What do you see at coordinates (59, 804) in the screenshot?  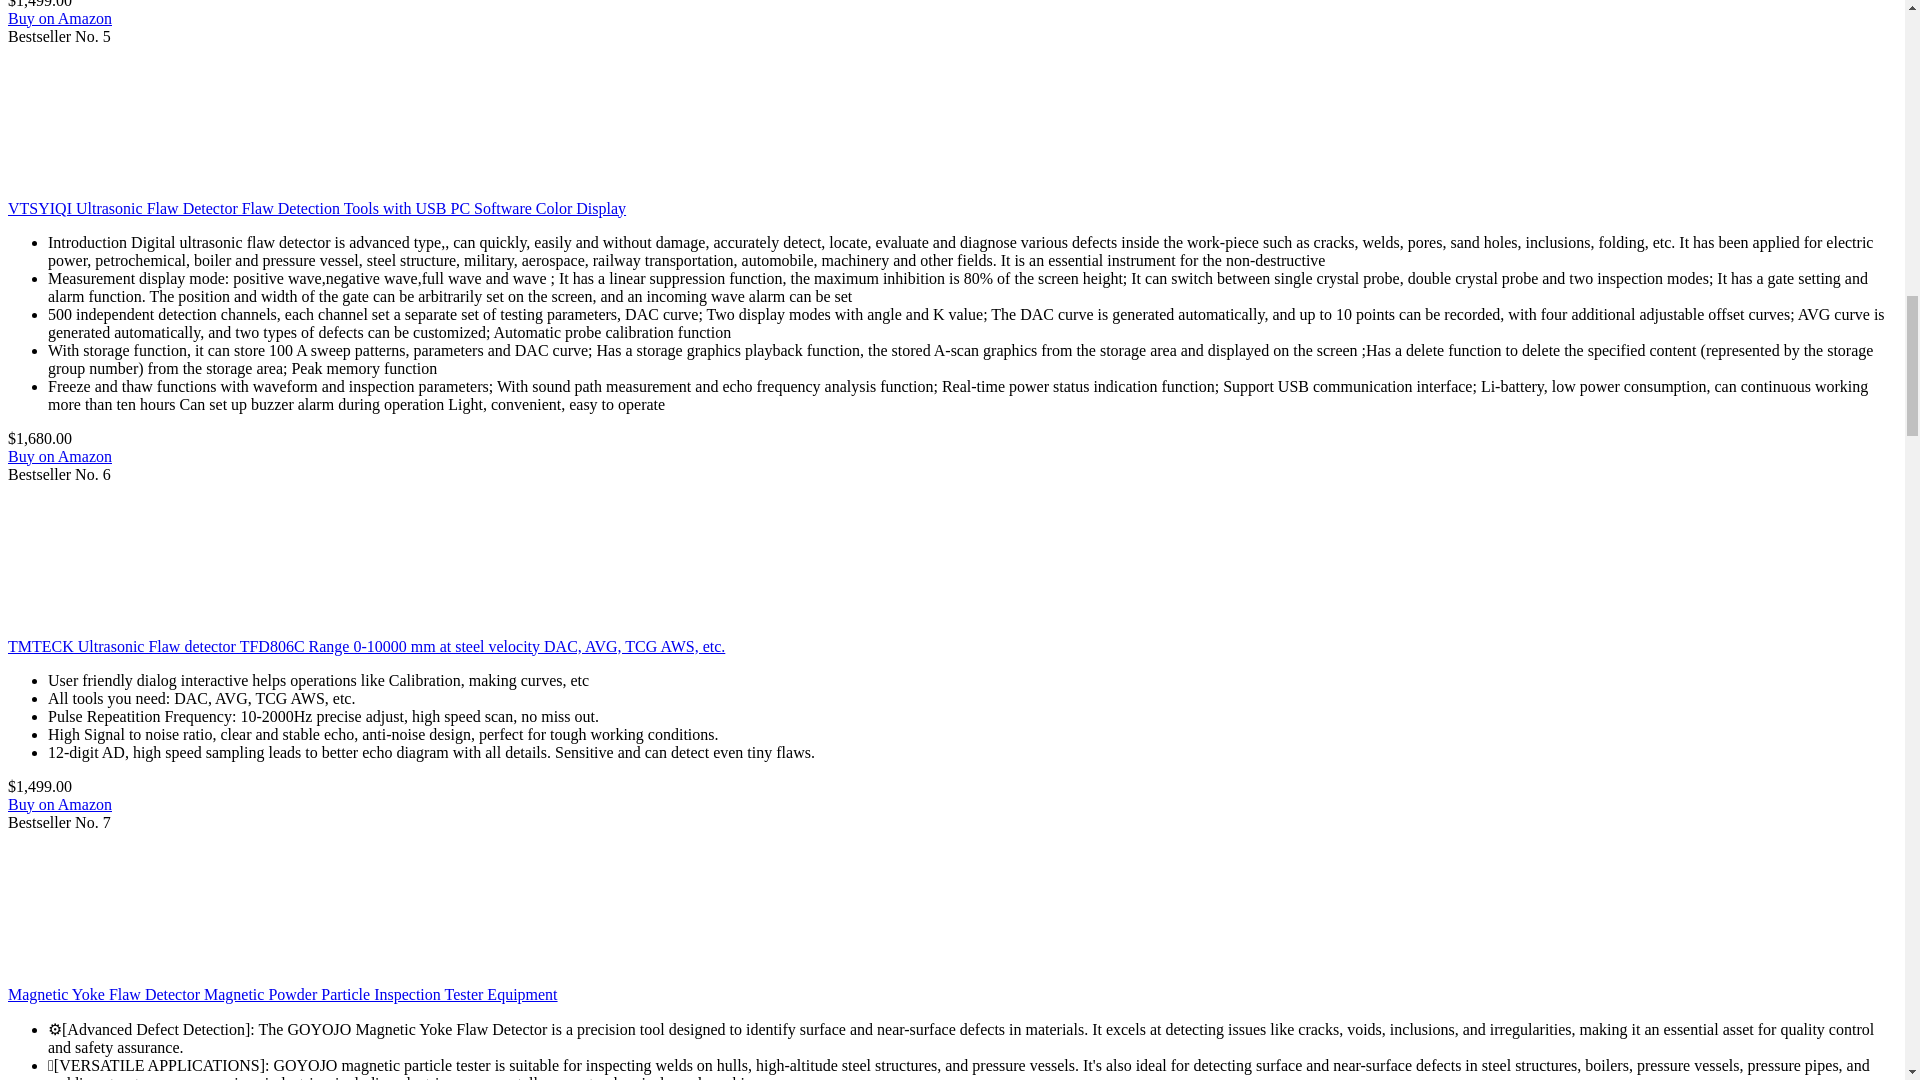 I see `Buy on Amazon` at bounding box center [59, 804].